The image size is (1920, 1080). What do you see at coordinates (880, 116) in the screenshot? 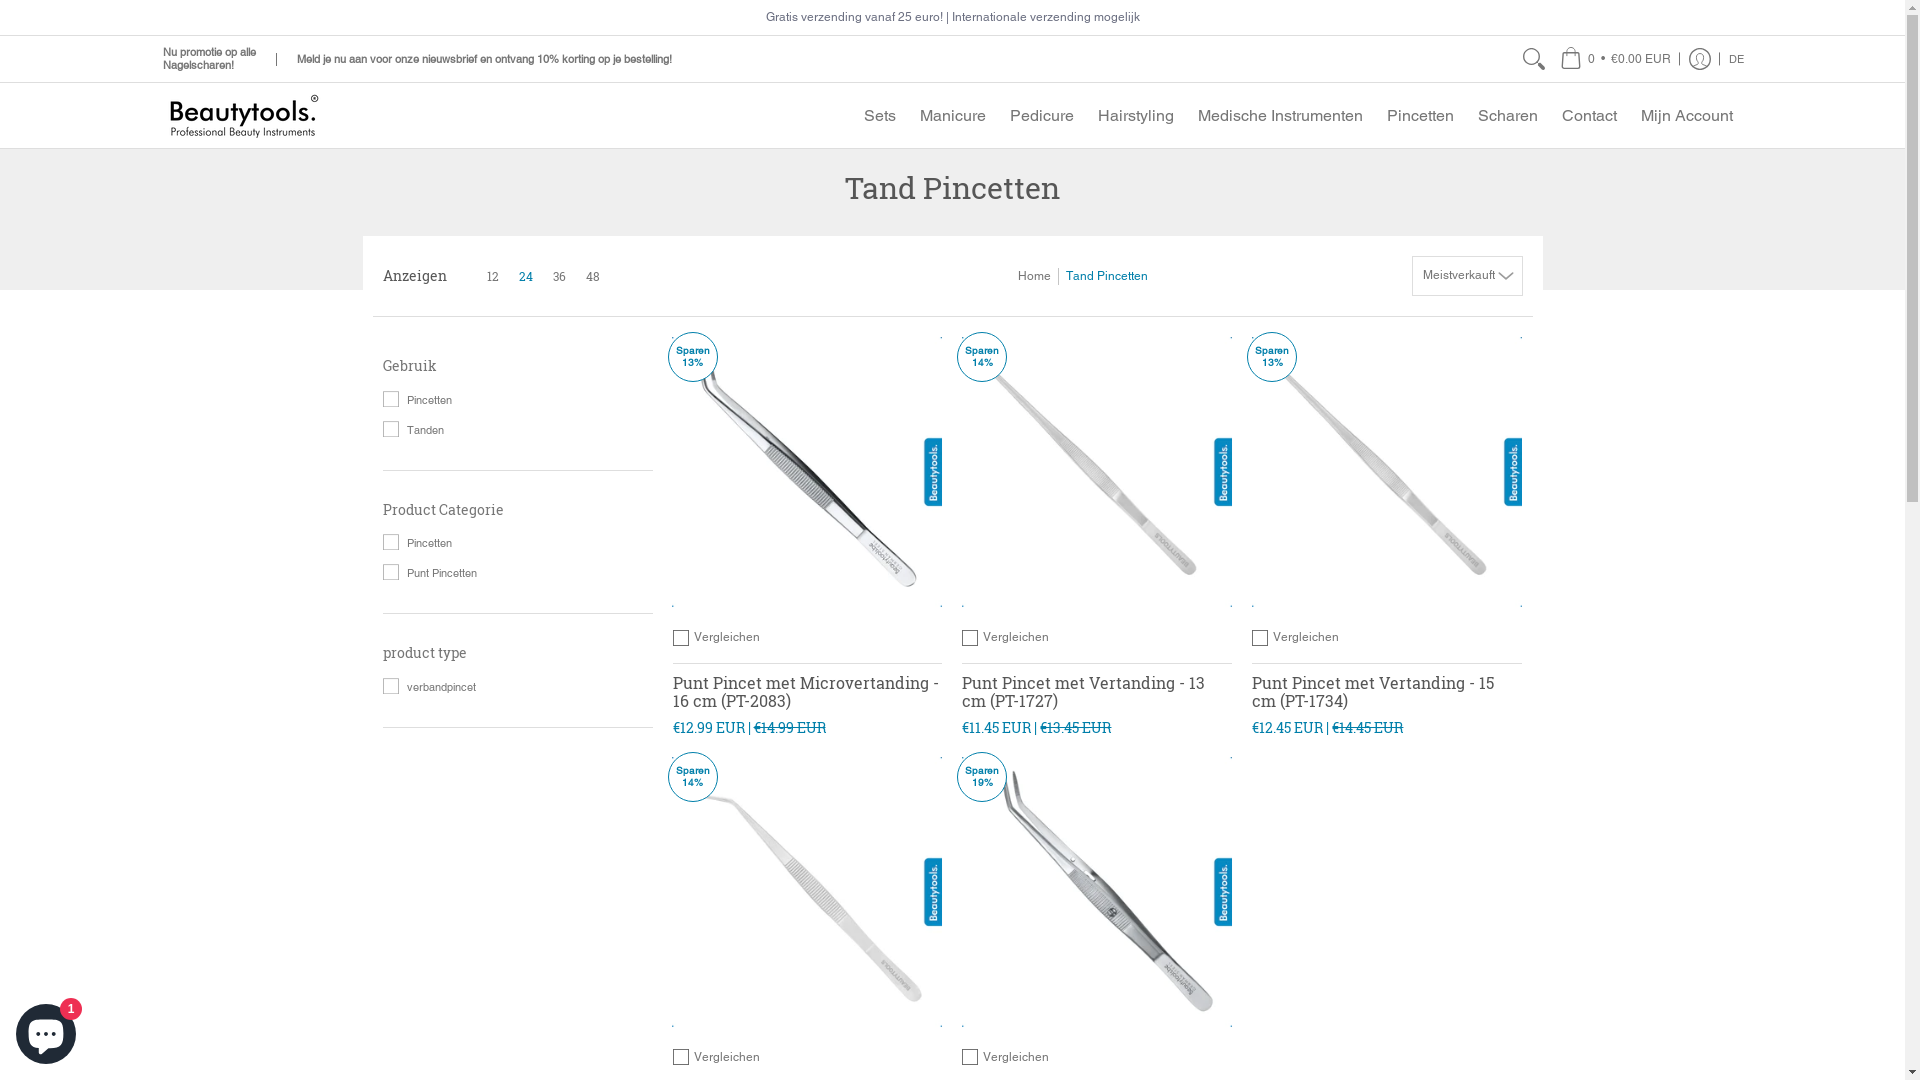
I see `Sets` at bounding box center [880, 116].